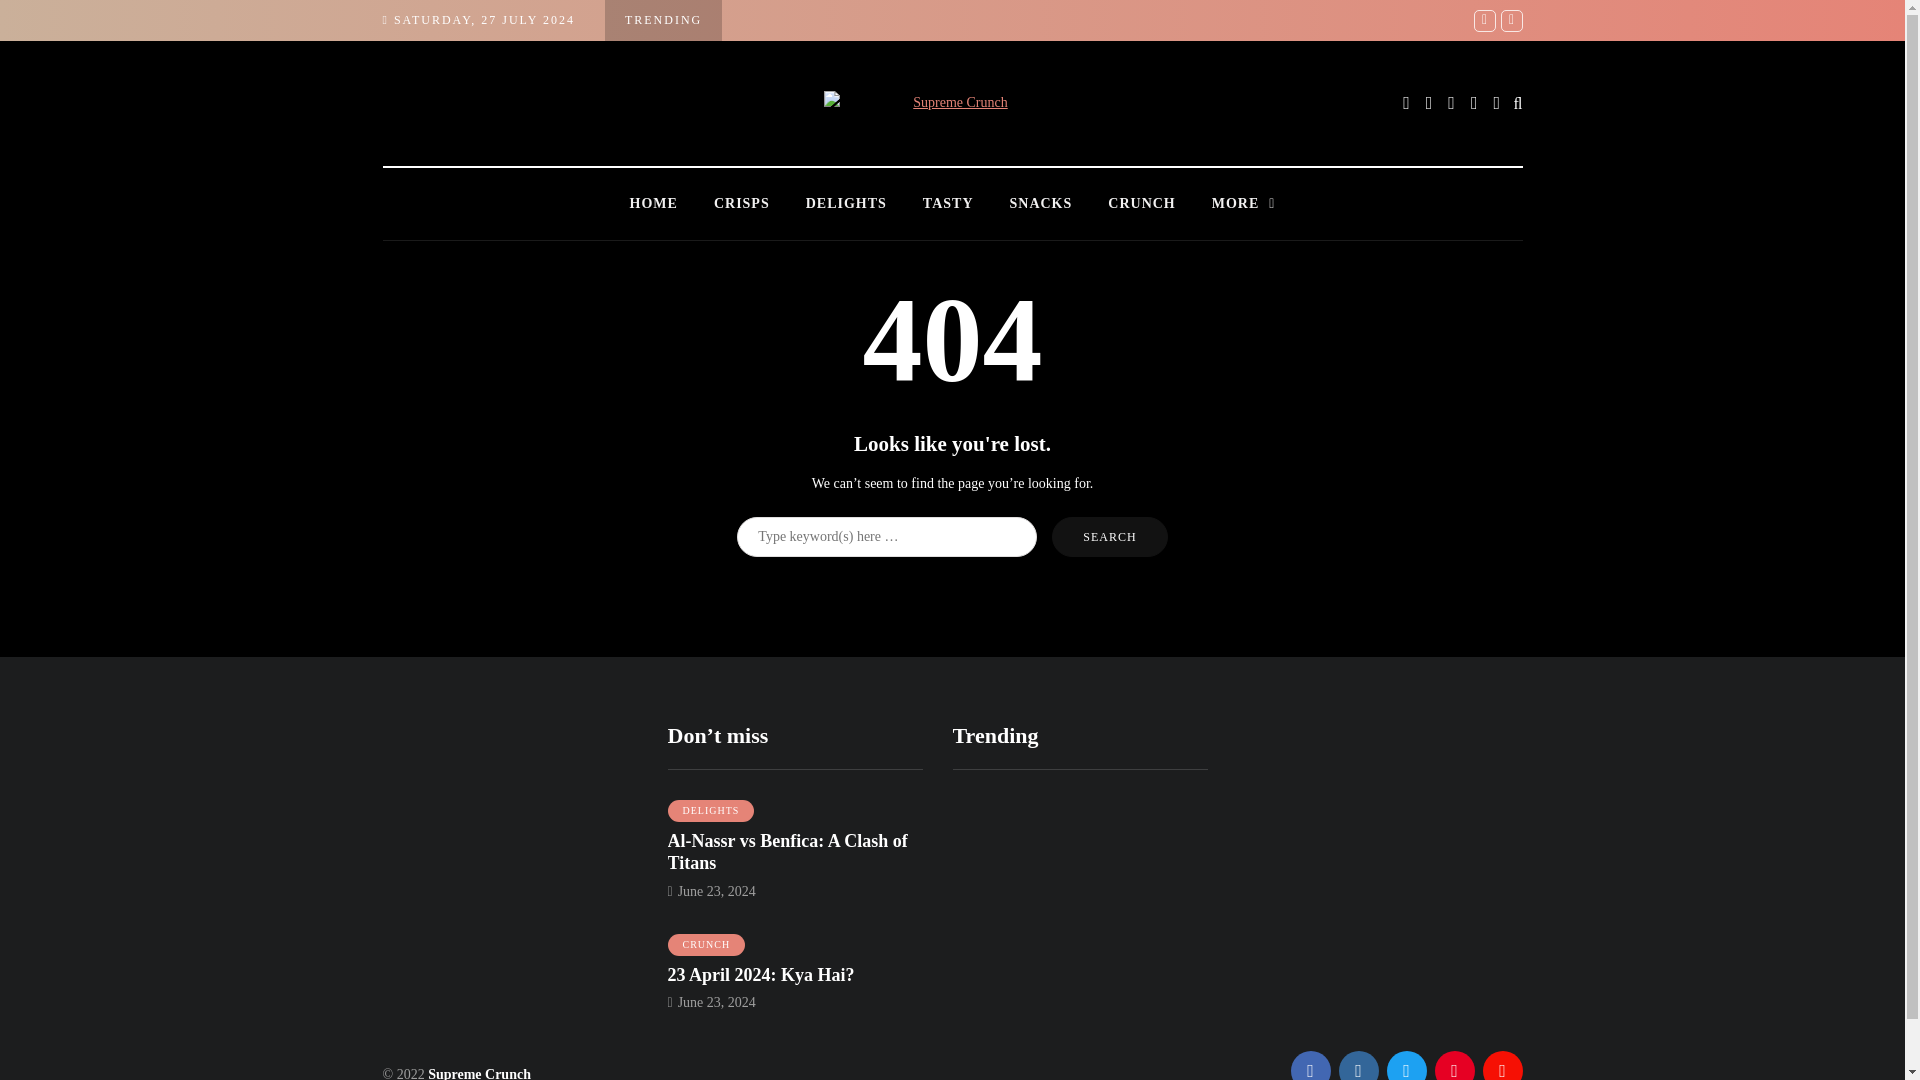 The width and height of the screenshot is (1920, 1080). I want to click on Al-Nassr vs Benfica: A Clash of Titans, so click(788, 852).